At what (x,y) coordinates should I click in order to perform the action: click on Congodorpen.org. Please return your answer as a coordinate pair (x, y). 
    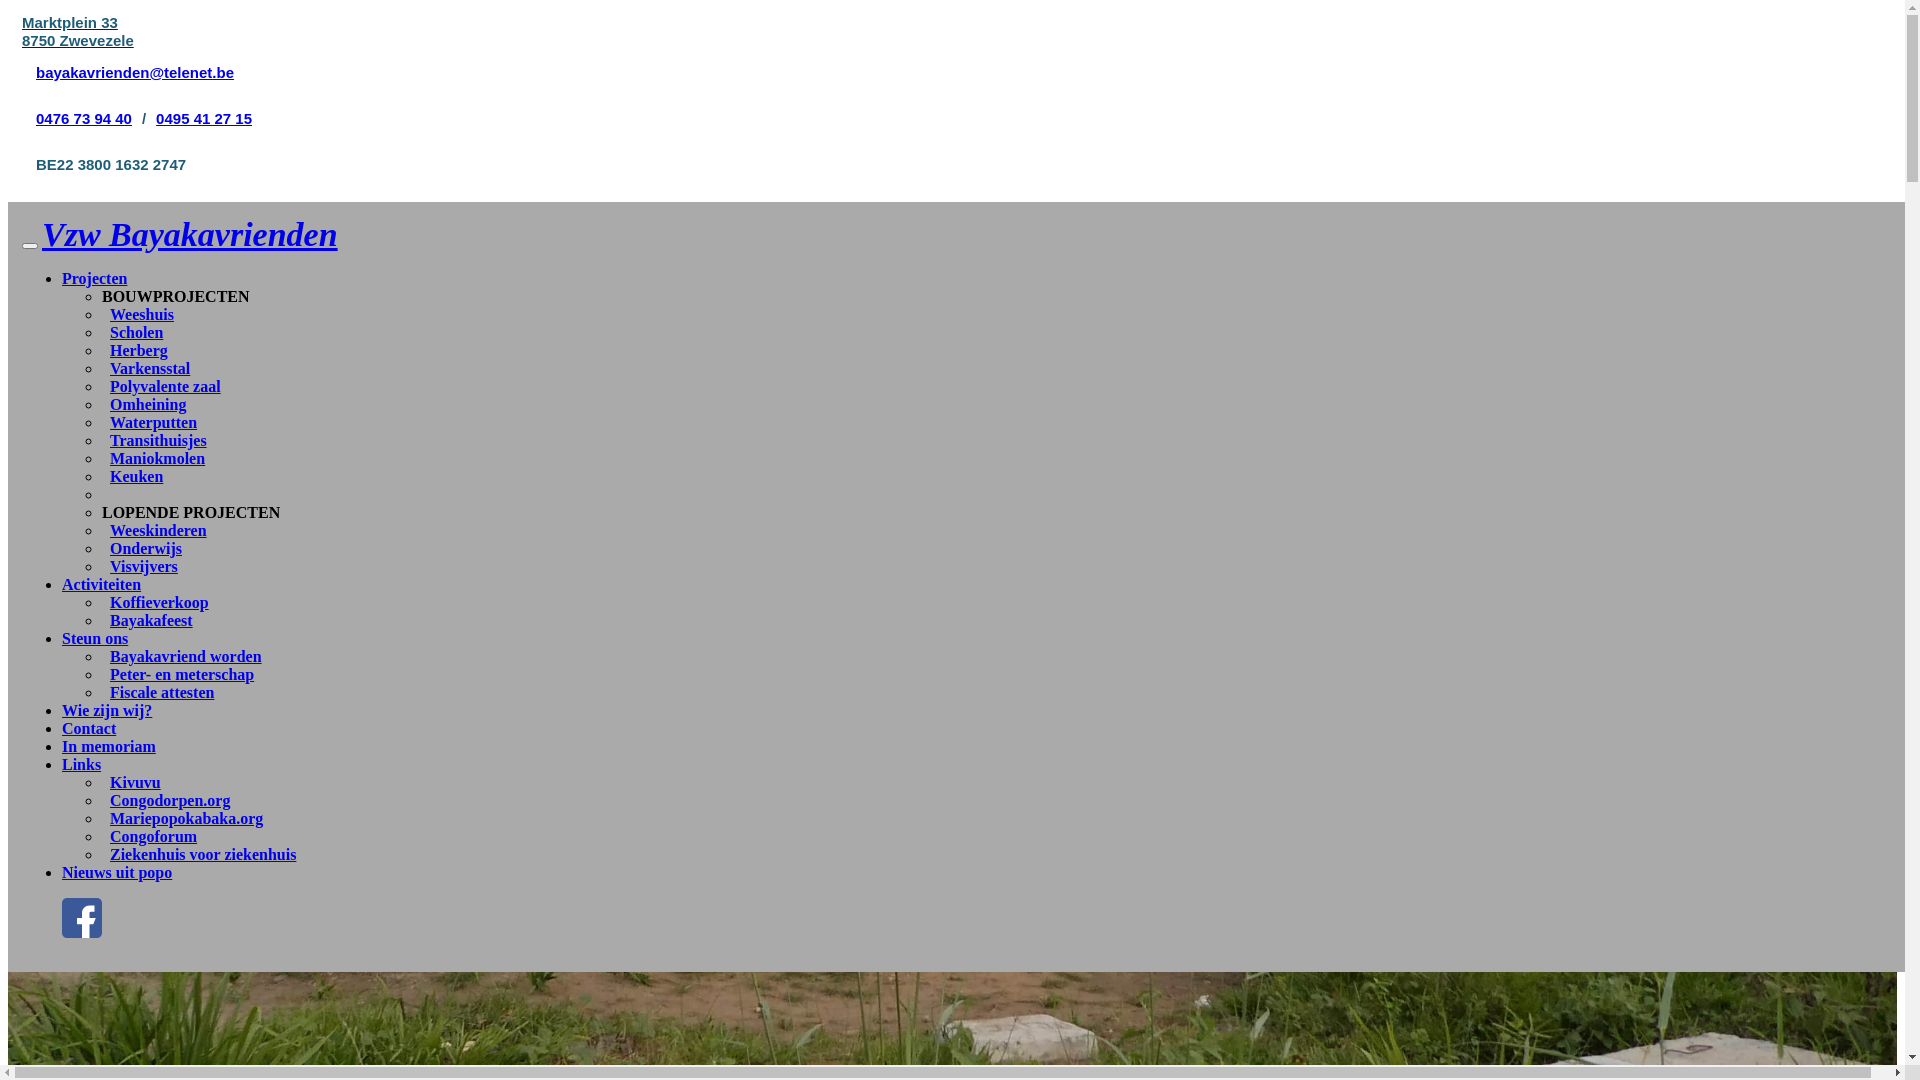
    Looking at the image, I should click on (166, 800).